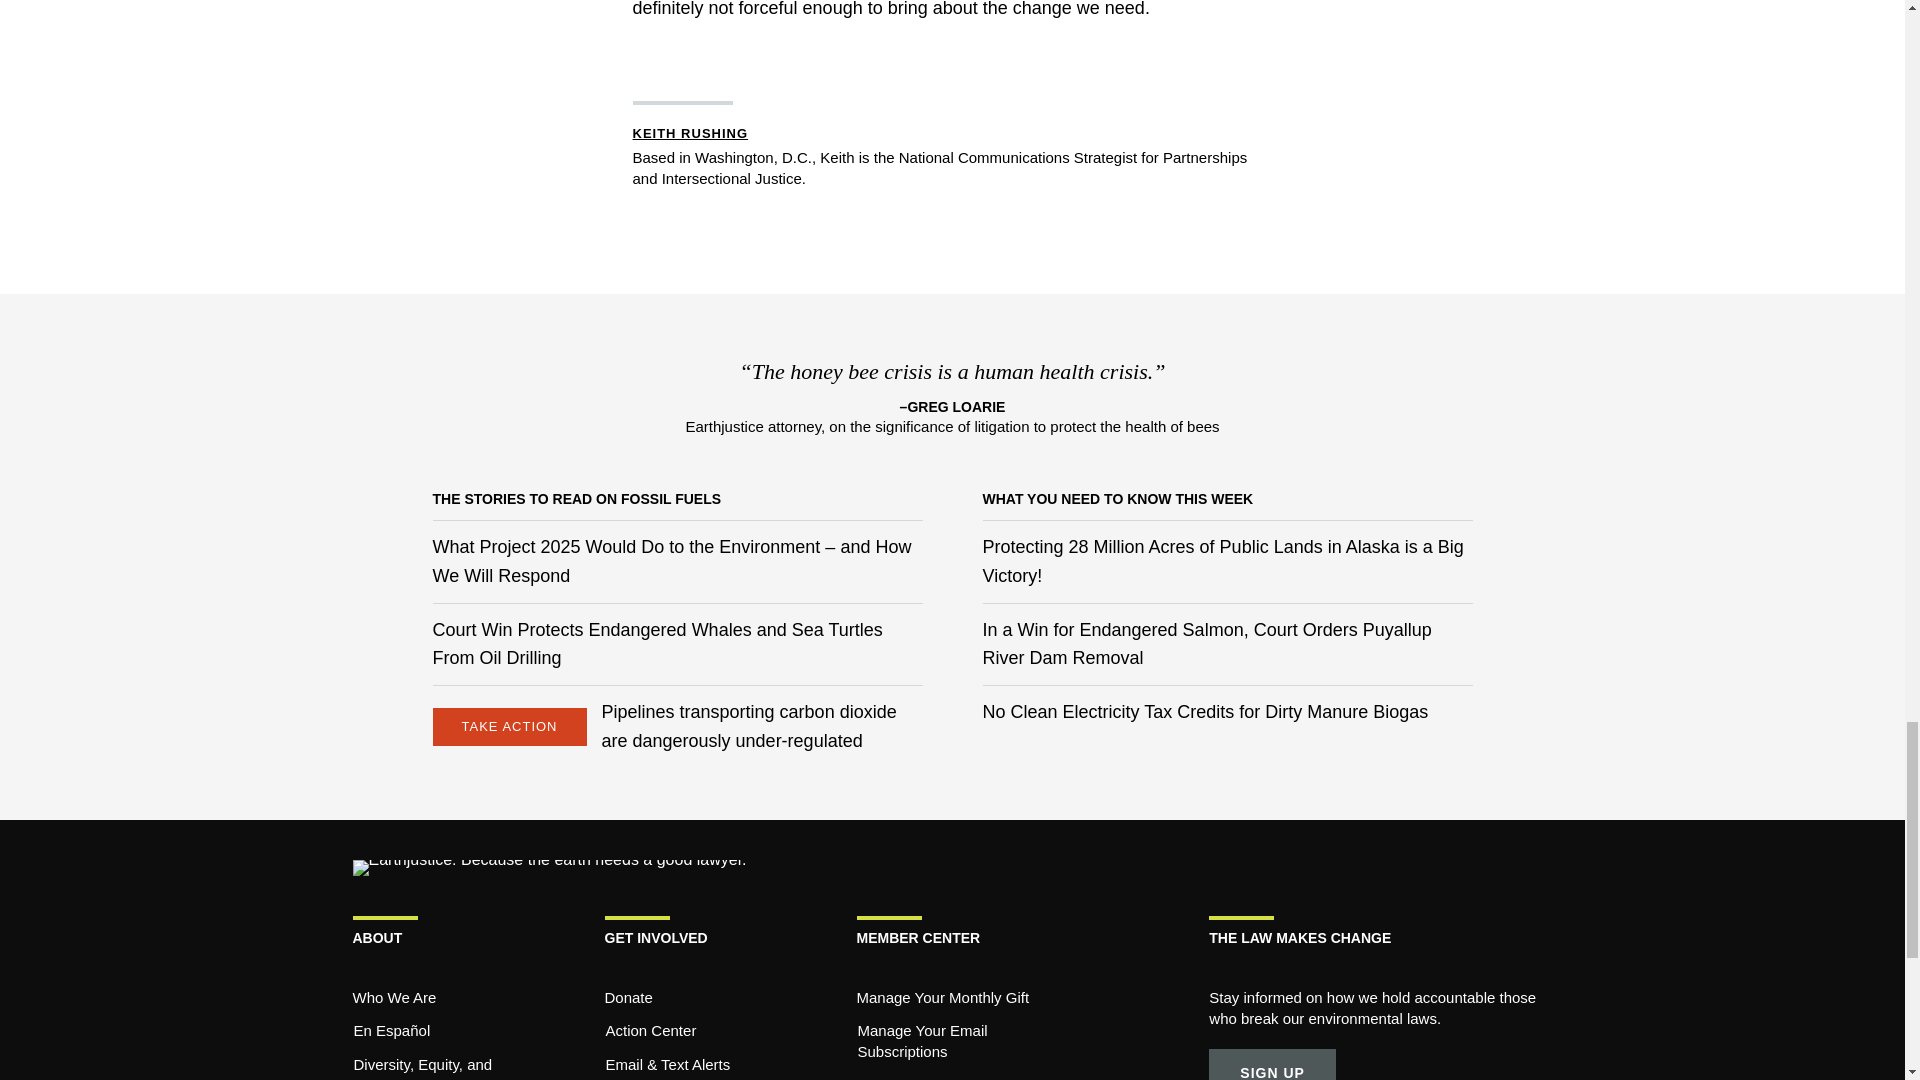 Image resolution: width=1920 pixels, height=1080 pixels. What do you see at coordinates (690, 134) in the screenshot?
I see `Keith Rushing` at bounding box center [690, 134].